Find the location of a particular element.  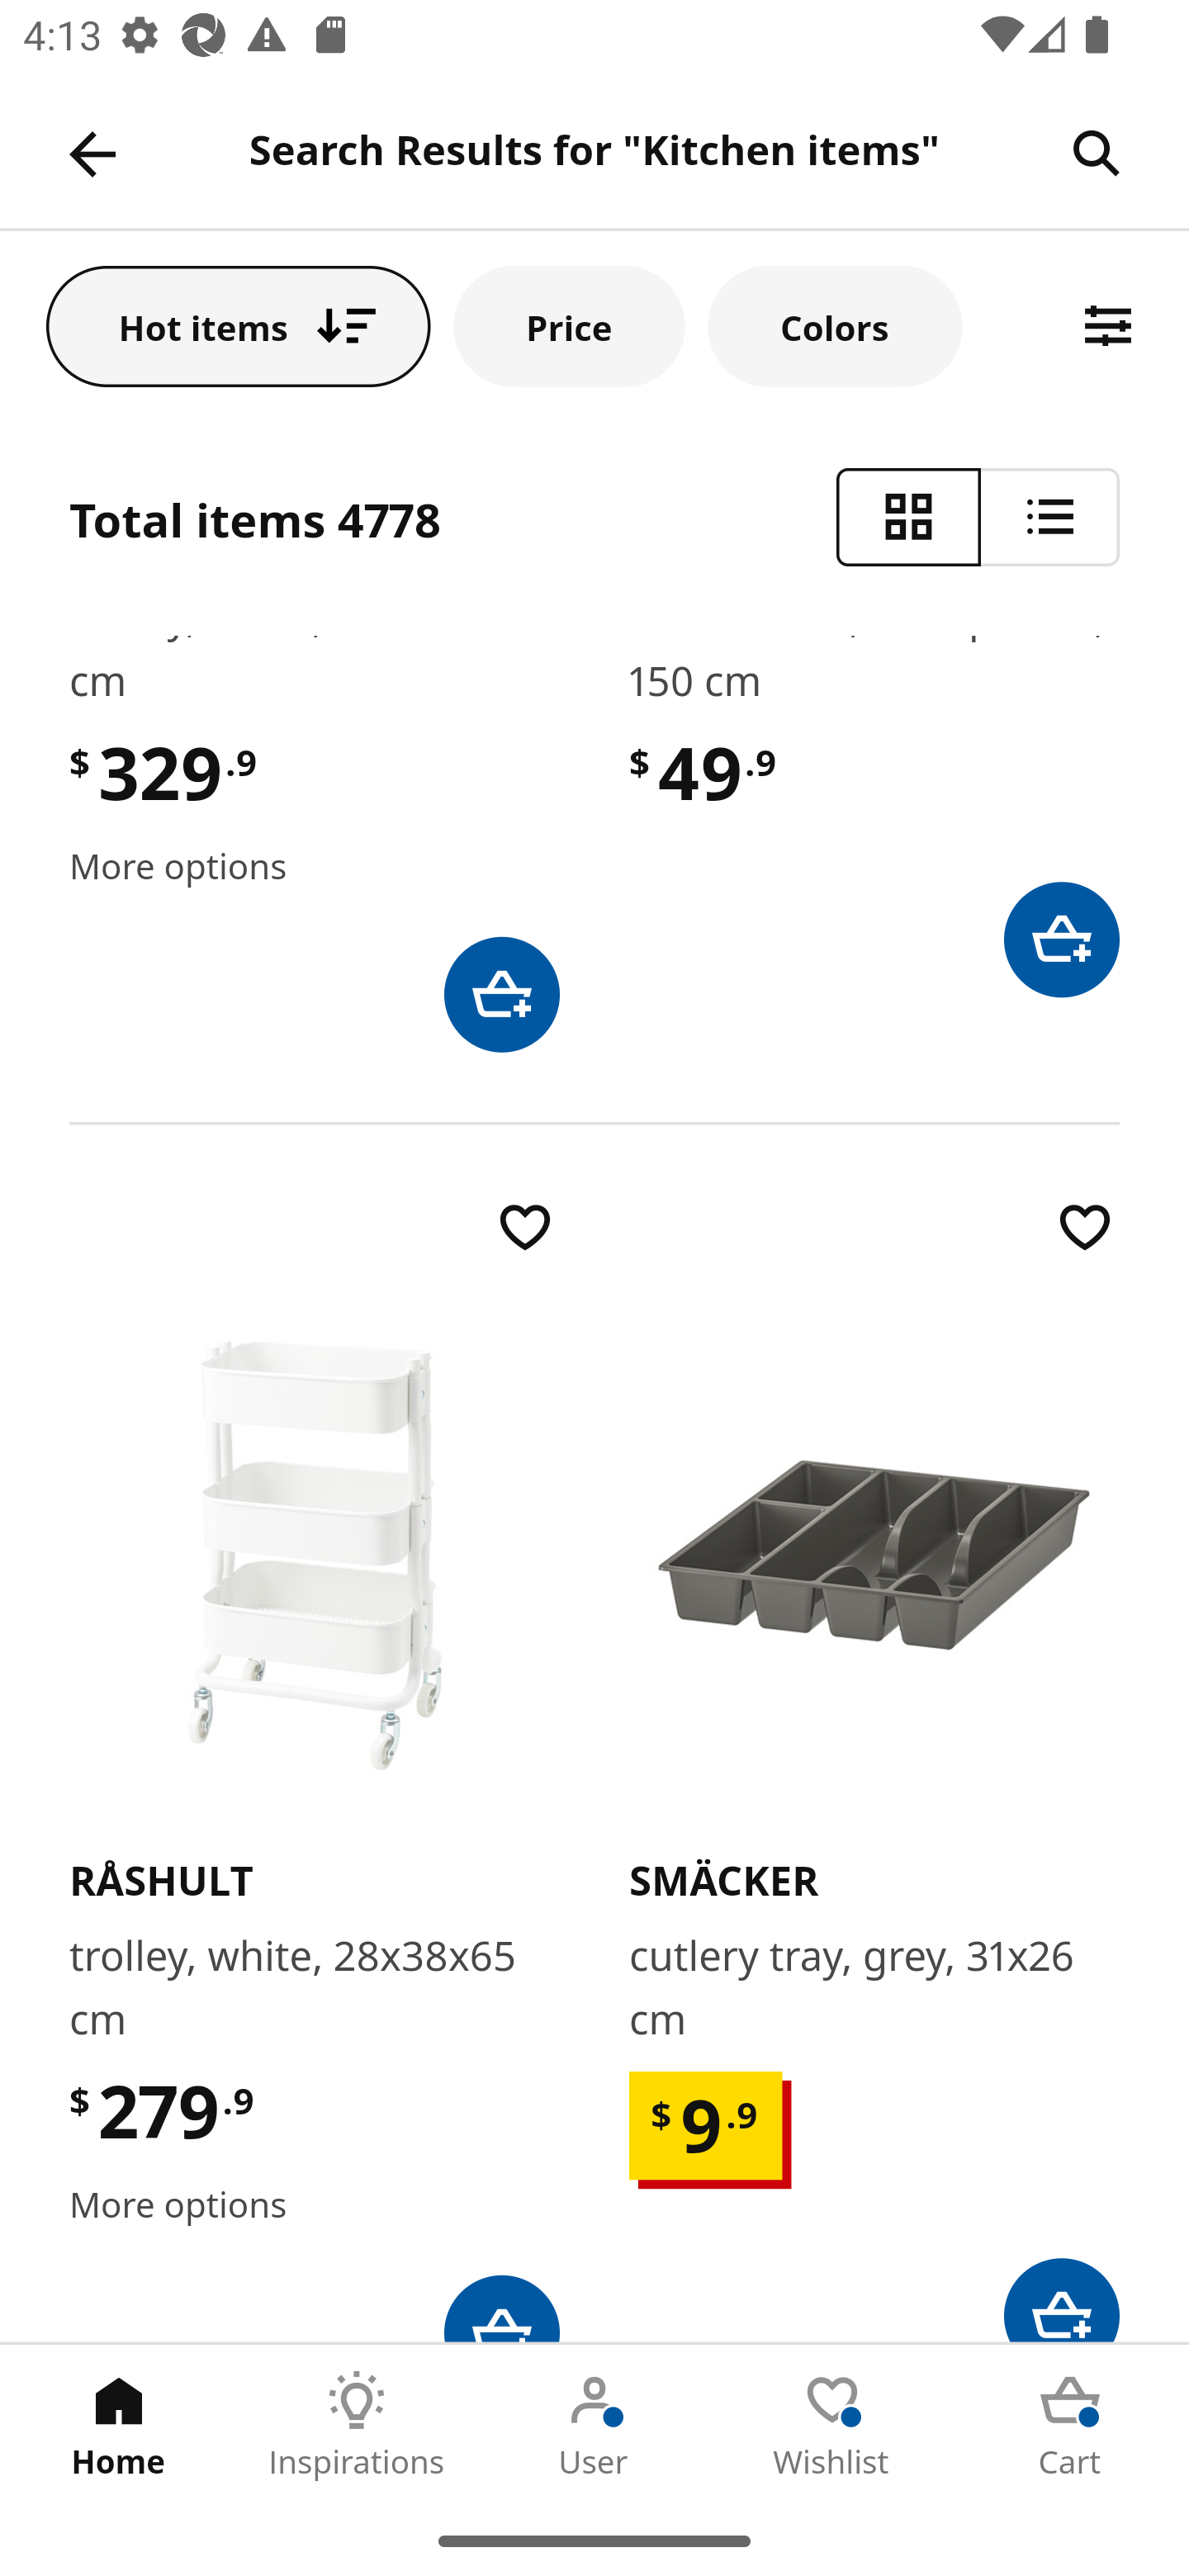

Cart
Tab 5 of 5 is located at coordinates (1070, 2425).